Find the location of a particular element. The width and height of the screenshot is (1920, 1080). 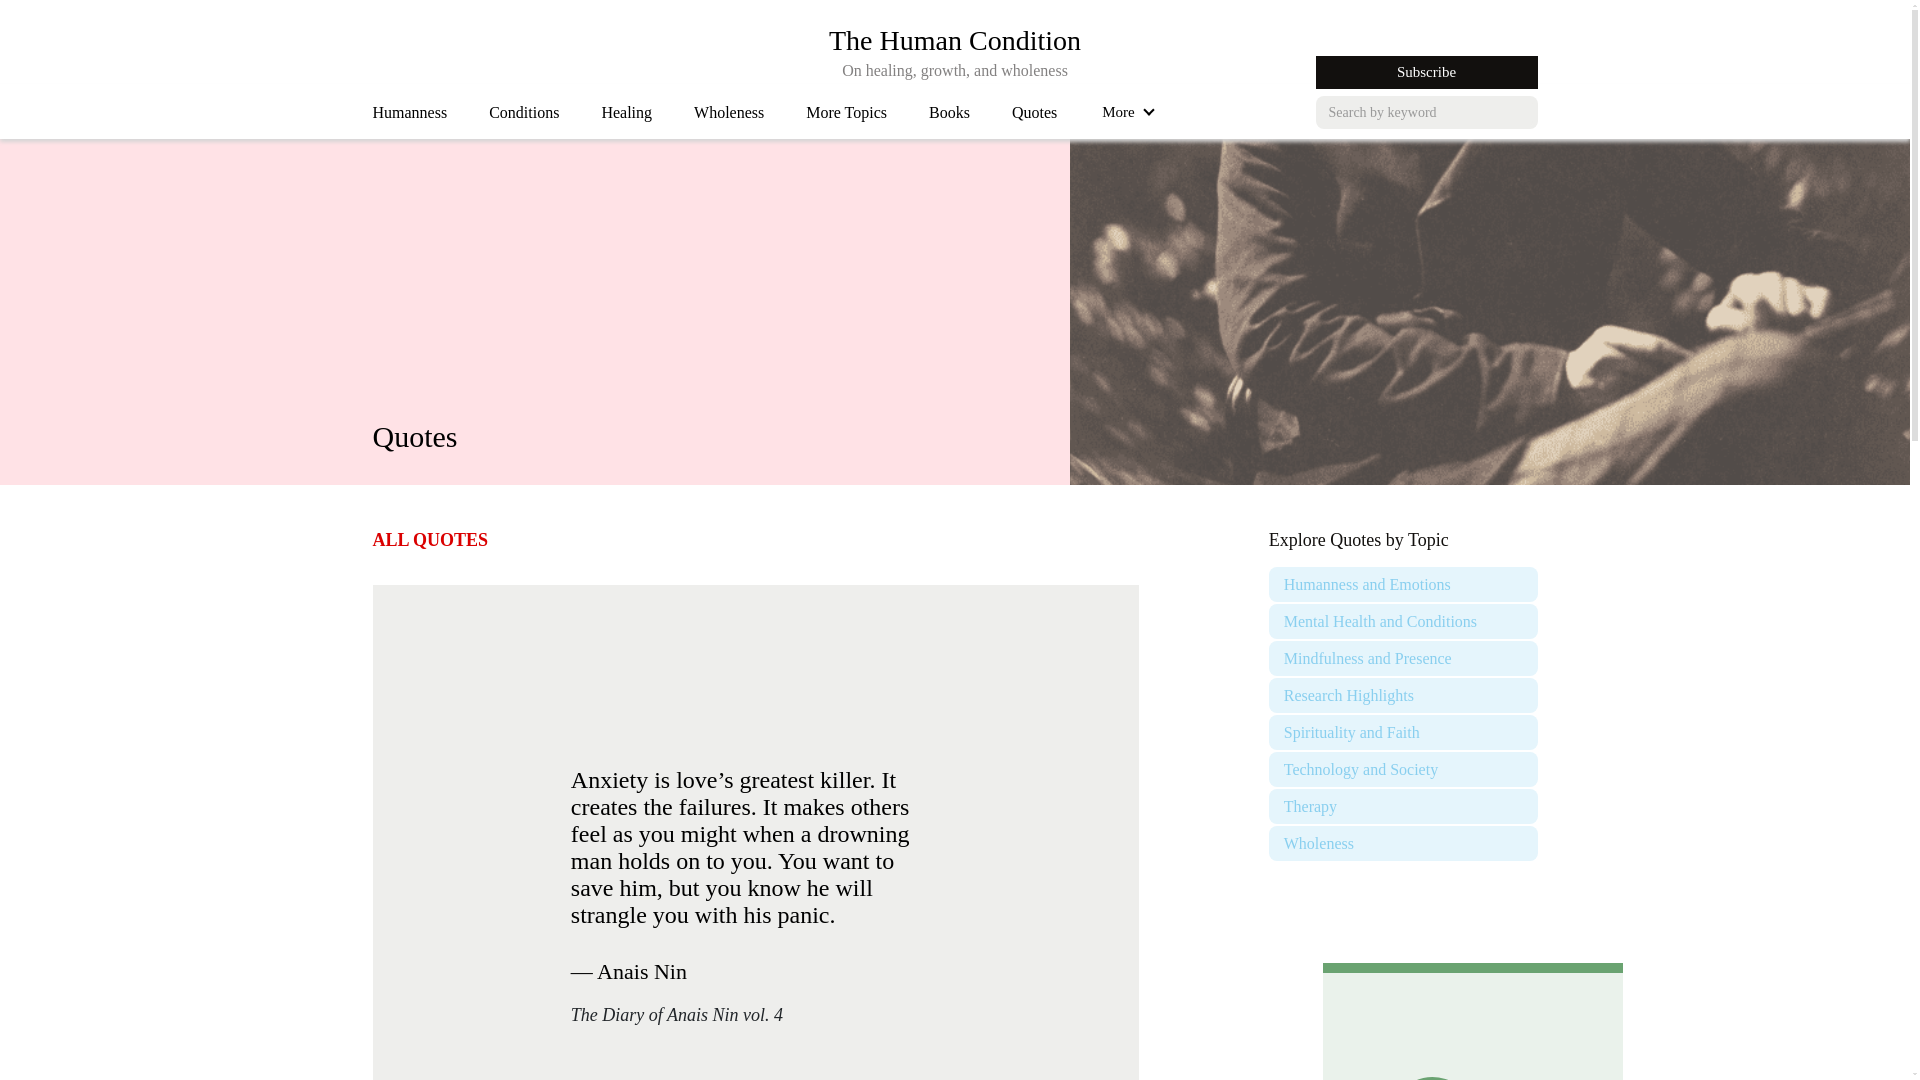

Conditions is located at coordinates (954, 39).